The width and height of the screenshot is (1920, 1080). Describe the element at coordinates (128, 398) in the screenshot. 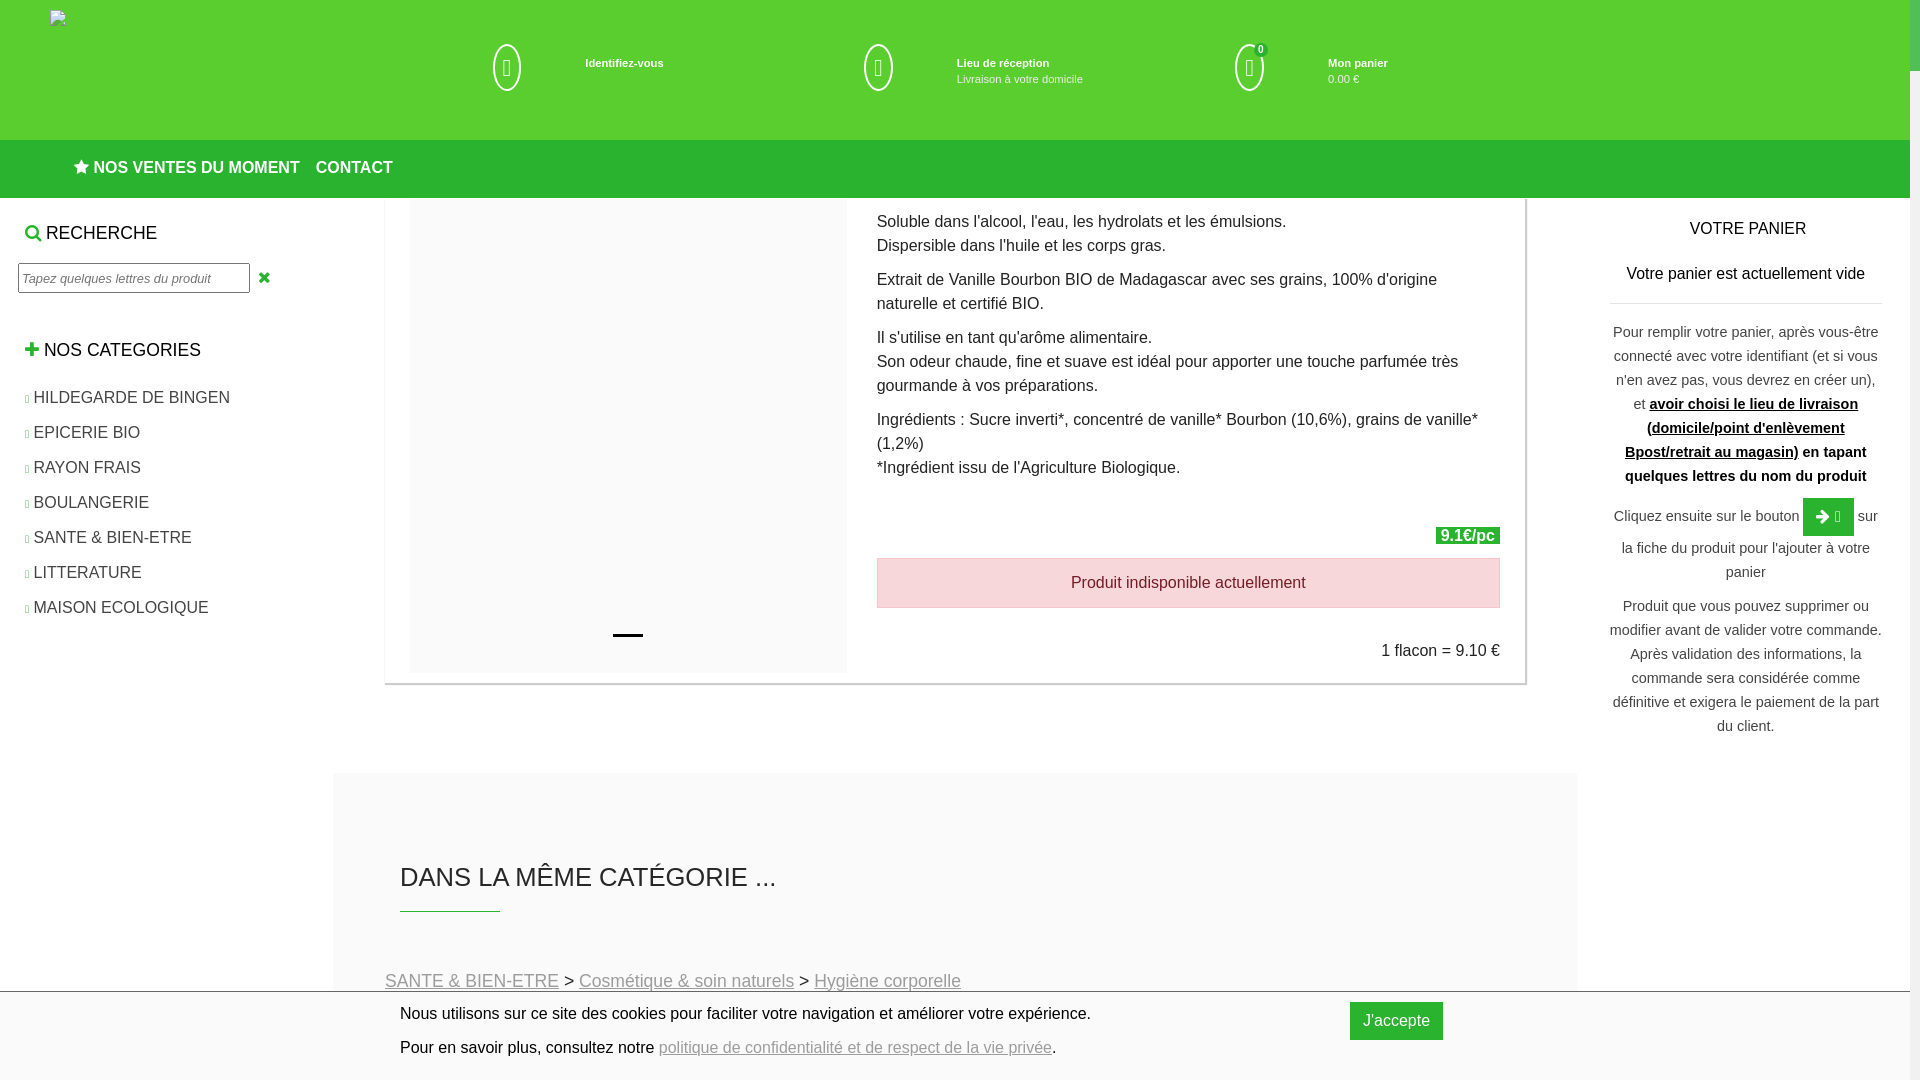

I see `HILDEGARDE DE BINGEN` at that location.